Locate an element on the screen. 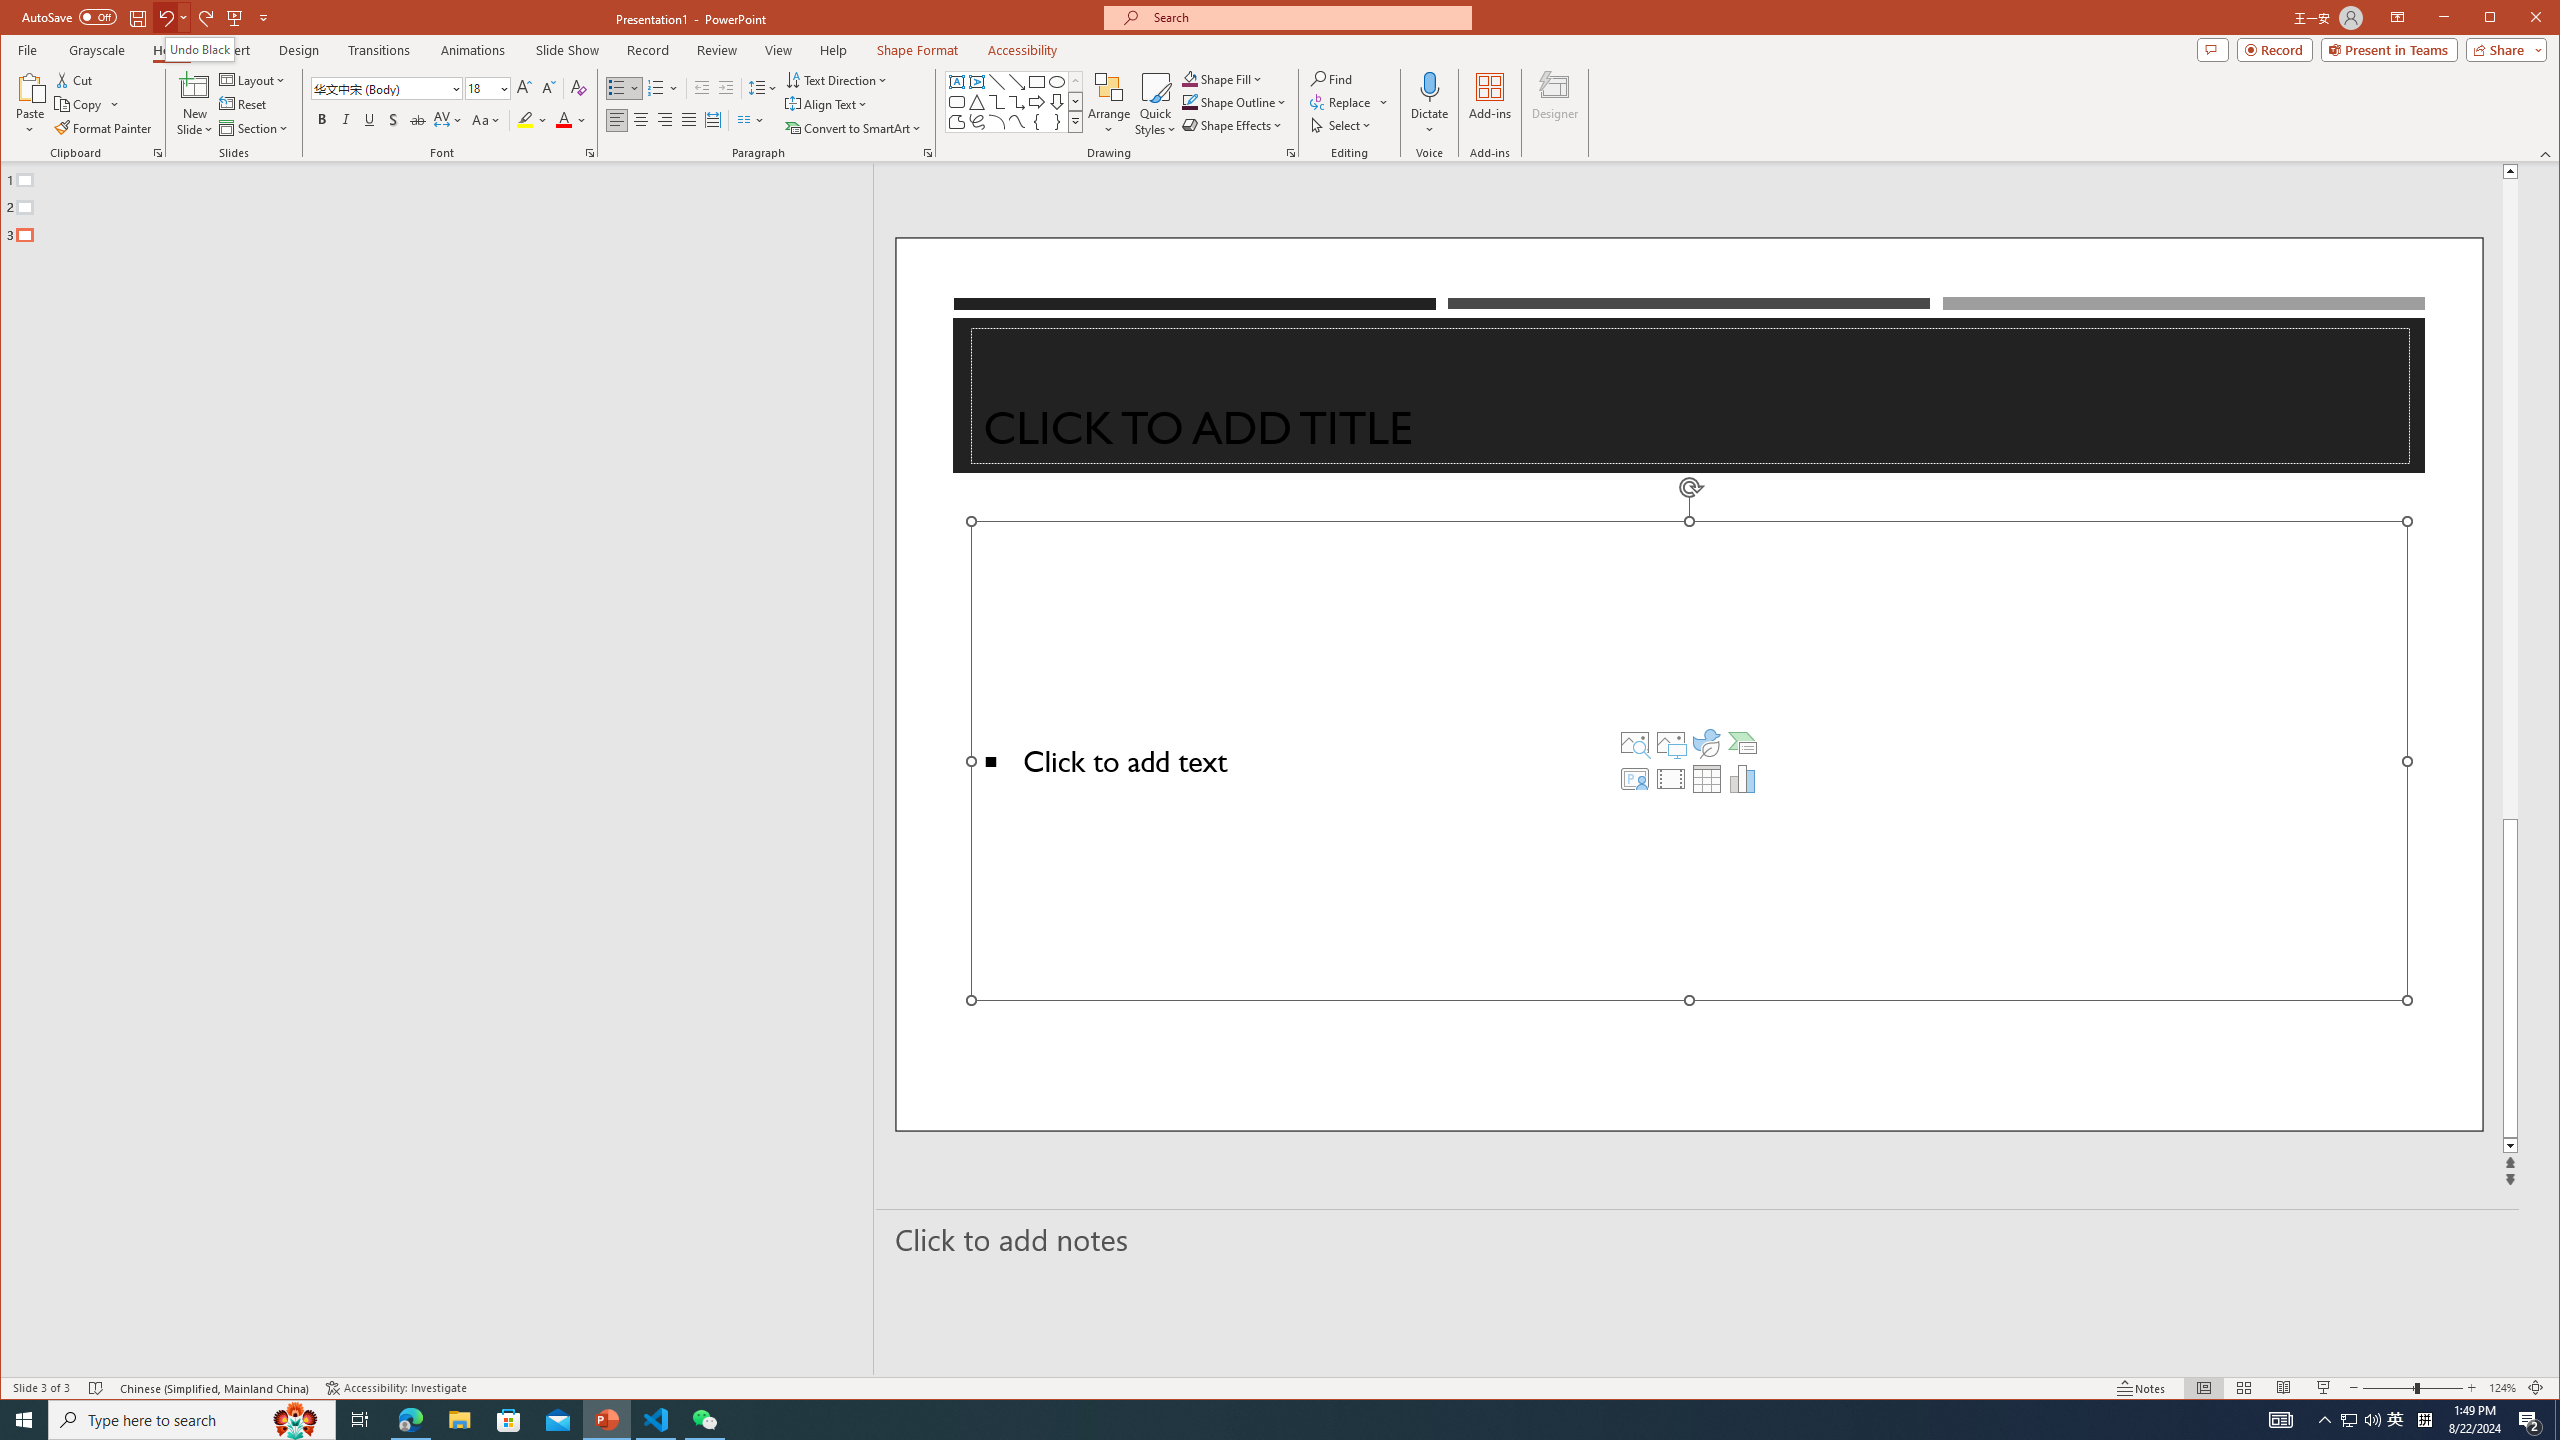 This screenshot has height=1440, width=2560. Shape Format is located at coordinates (917, 50).